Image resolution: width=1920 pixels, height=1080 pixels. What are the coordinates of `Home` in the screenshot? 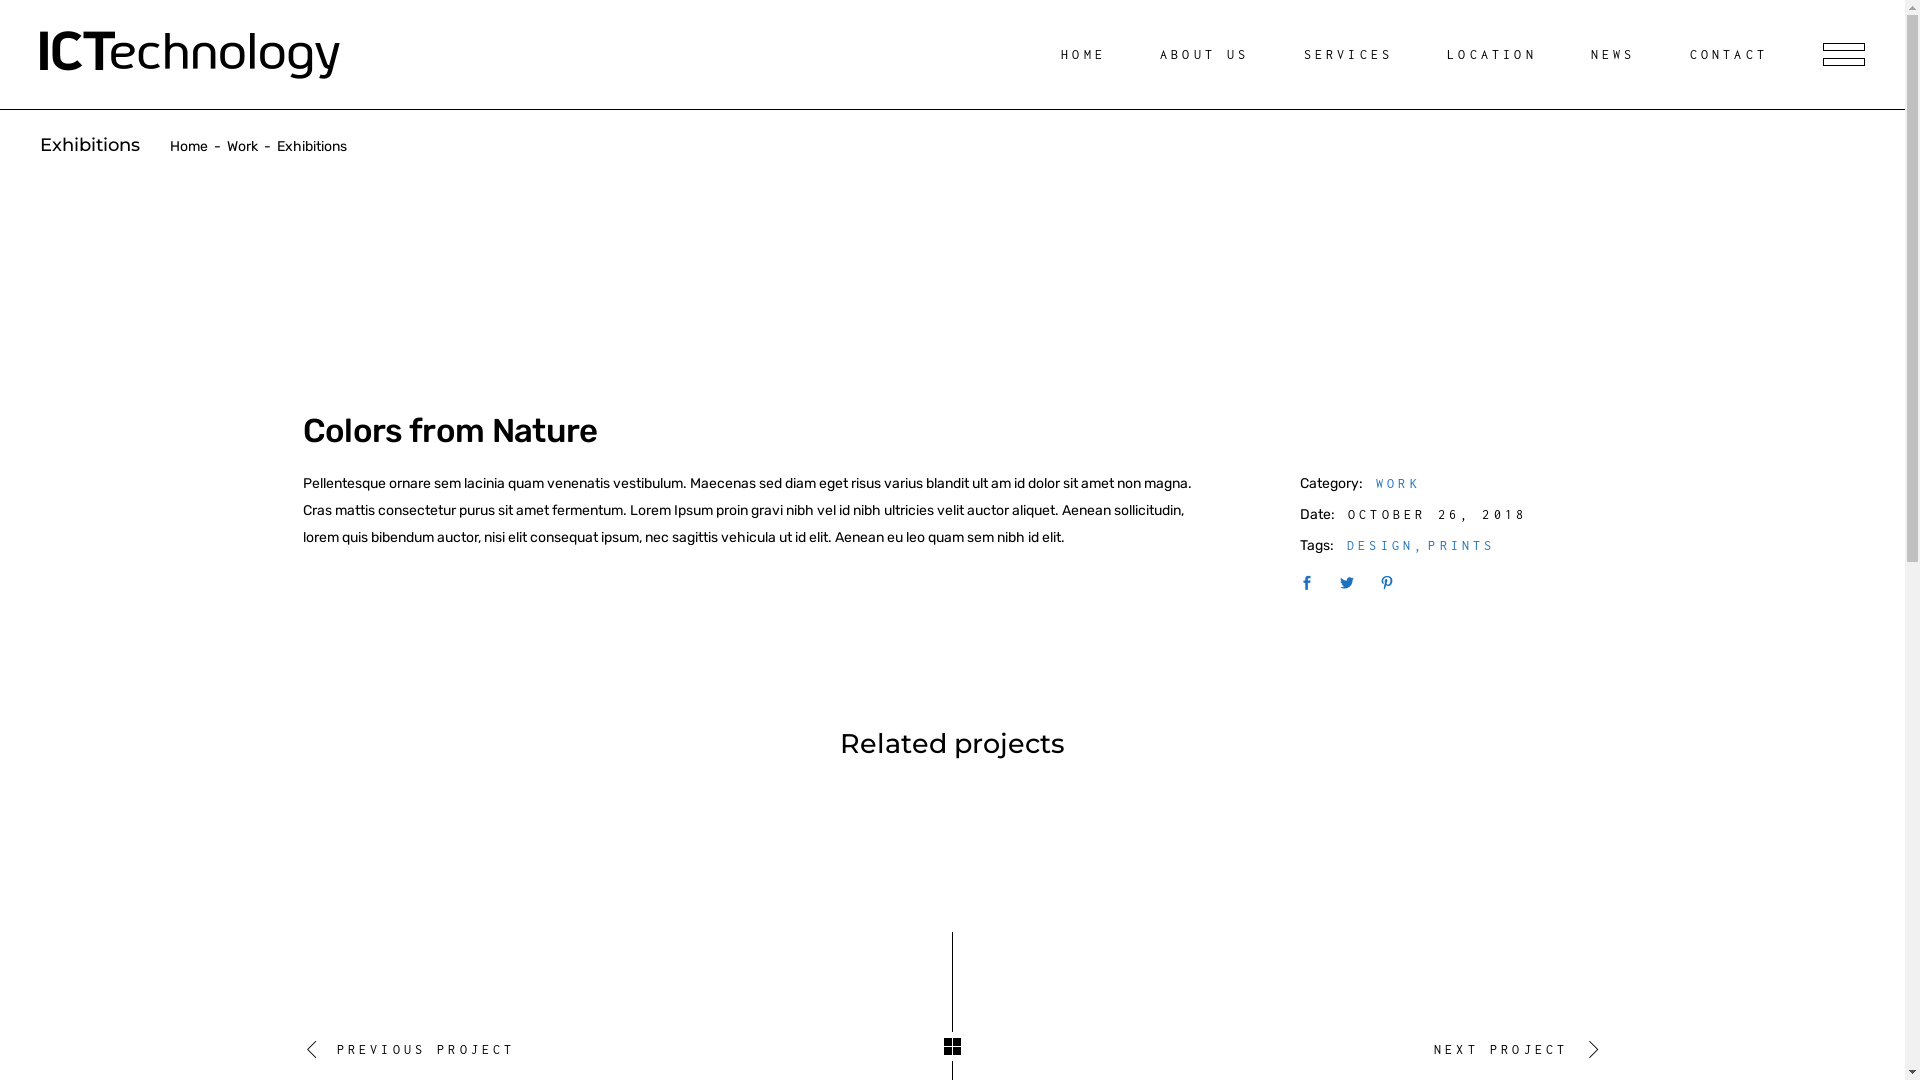 It's located at (189, 146).